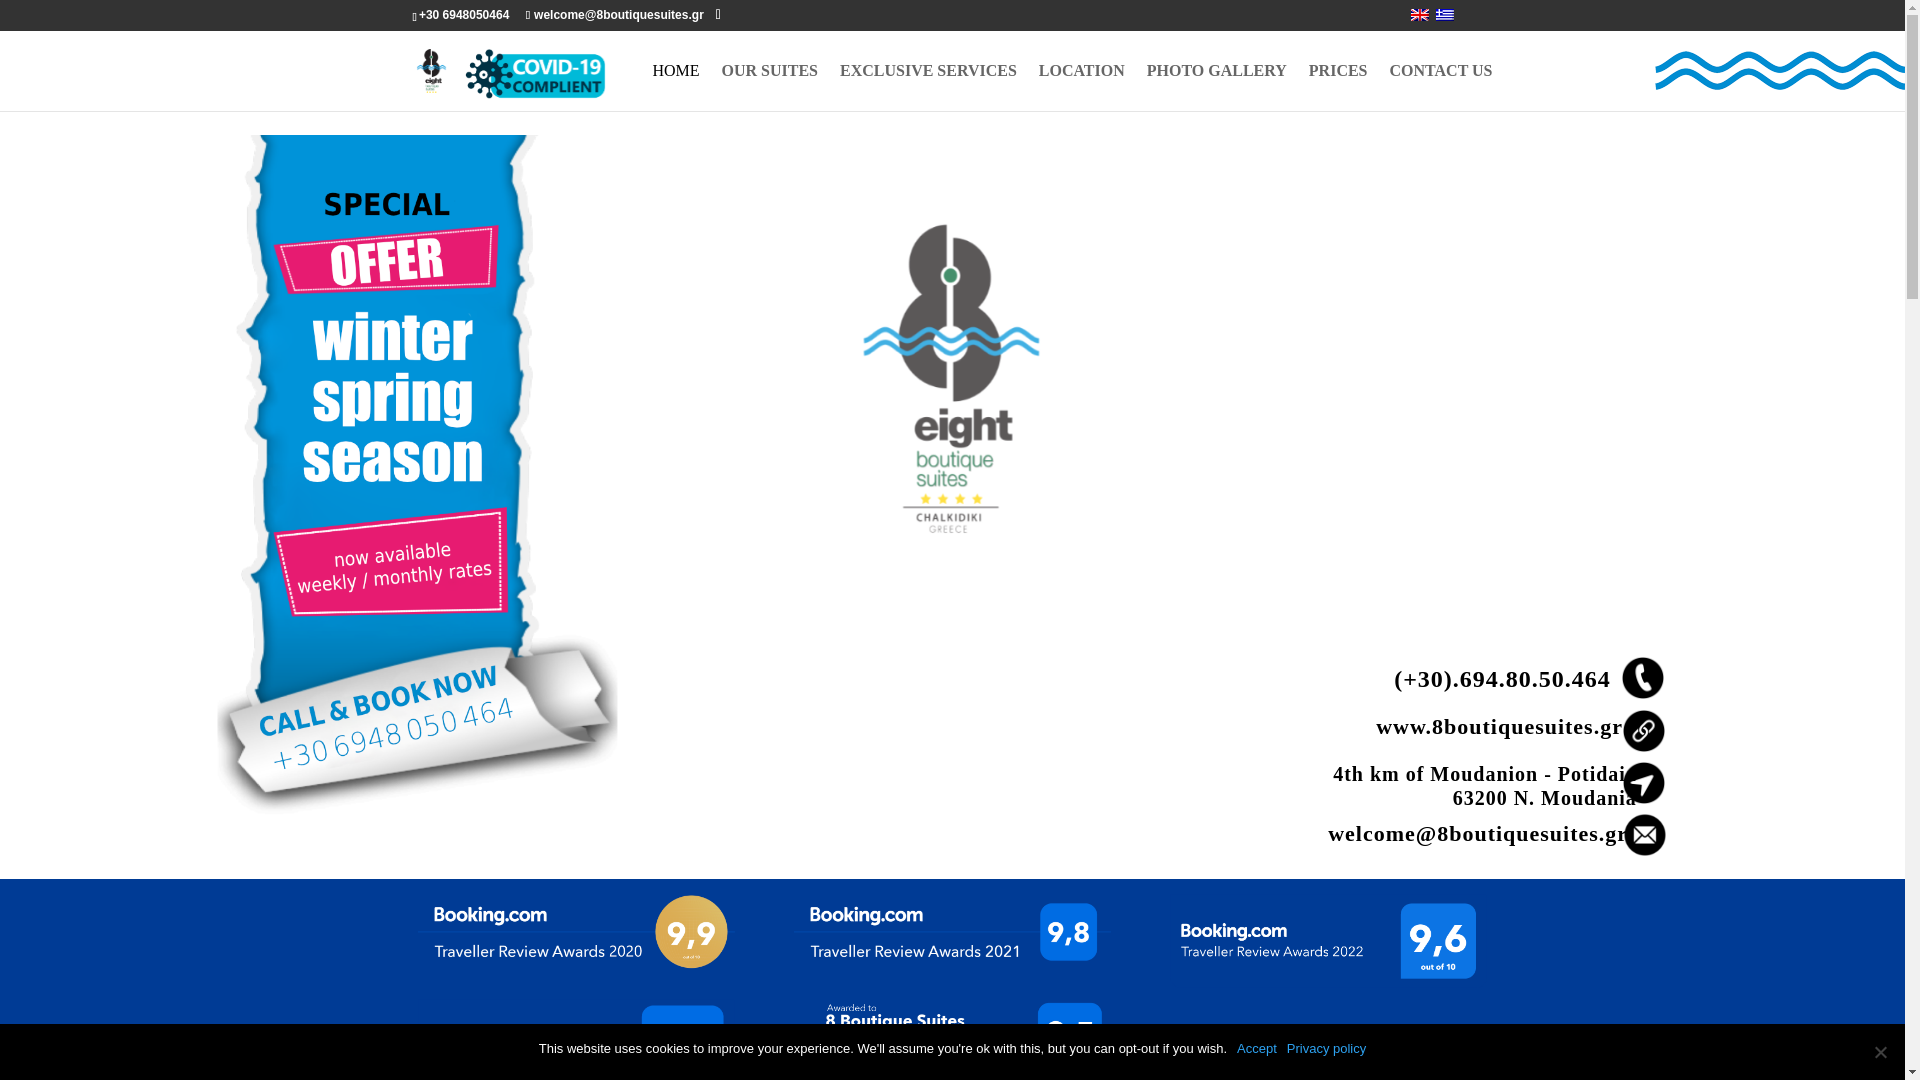 The width and height of the screenshot is (1920, 1080). Describe the element at coordinates (1216, 87) in the screenshot. I see `PHOTO GALLERY` at that location.